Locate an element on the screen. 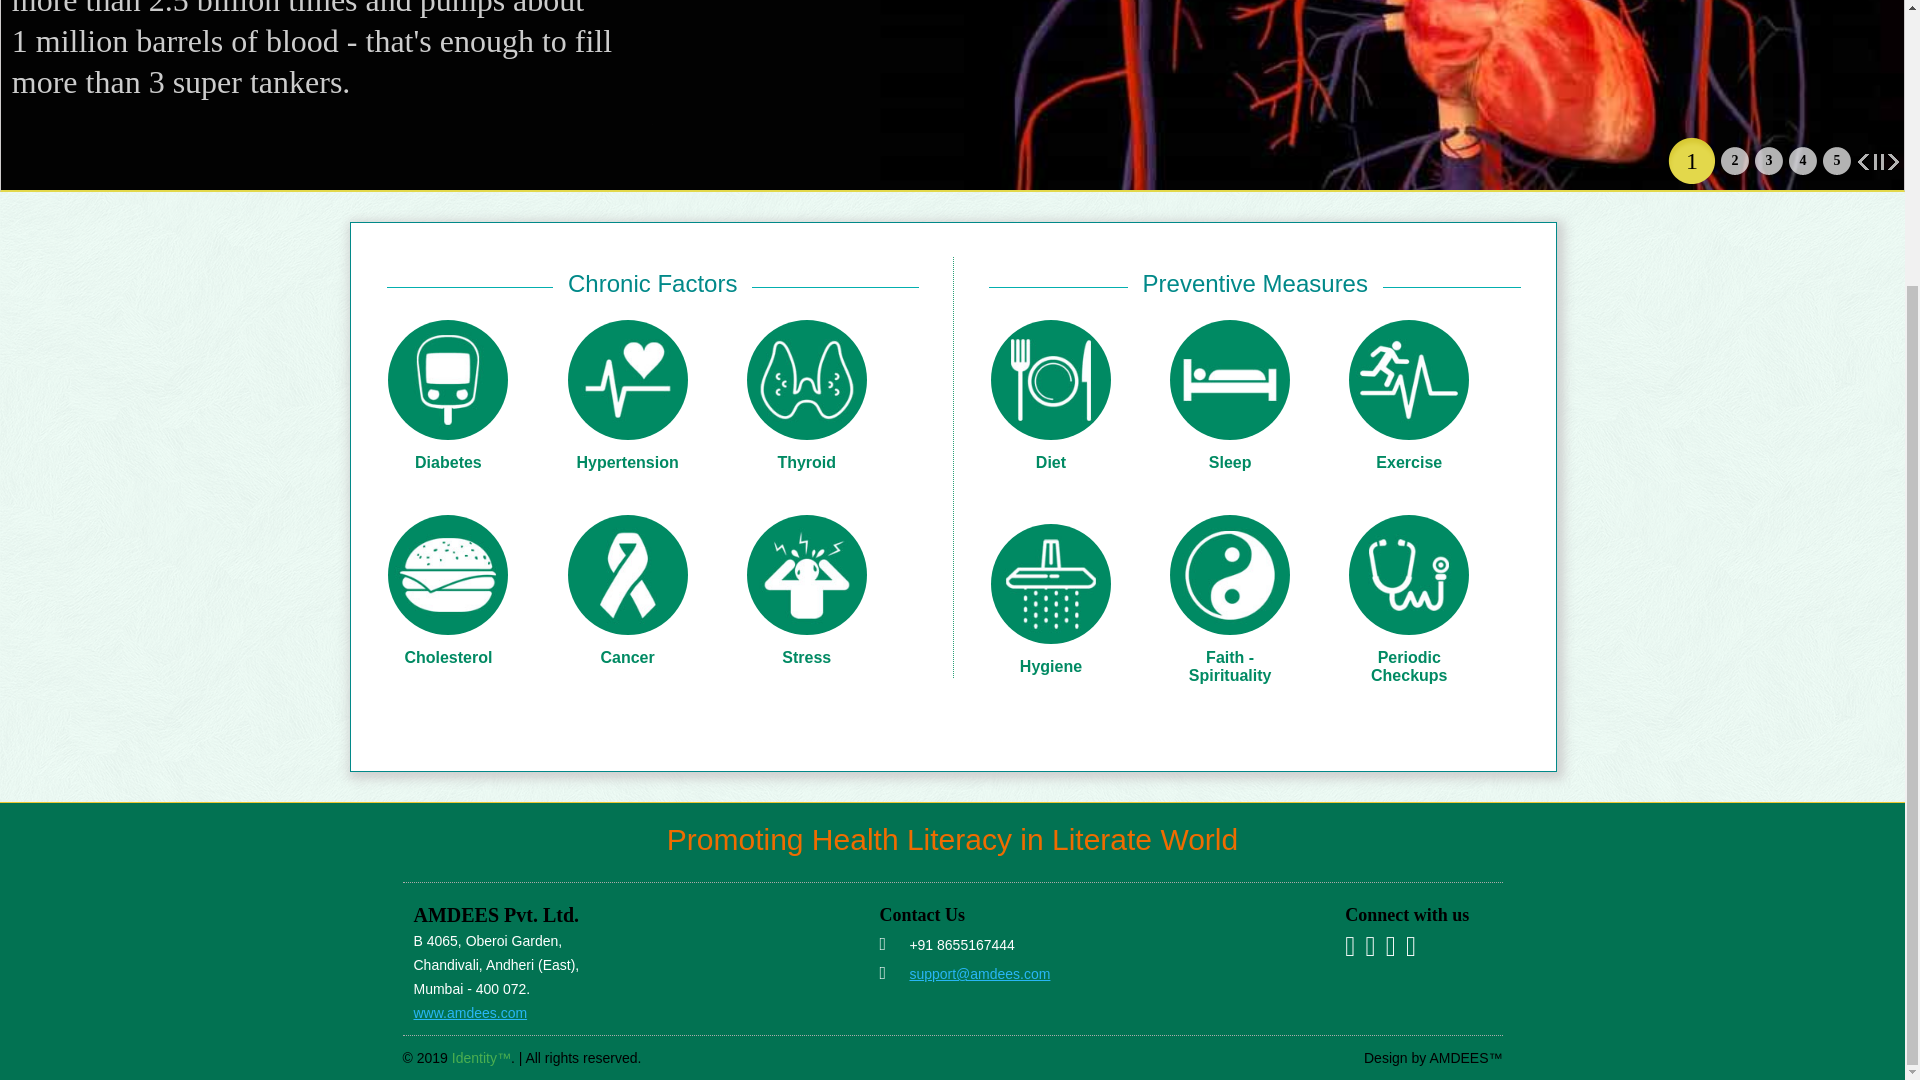  4 is located at coordinates (1803, 160).